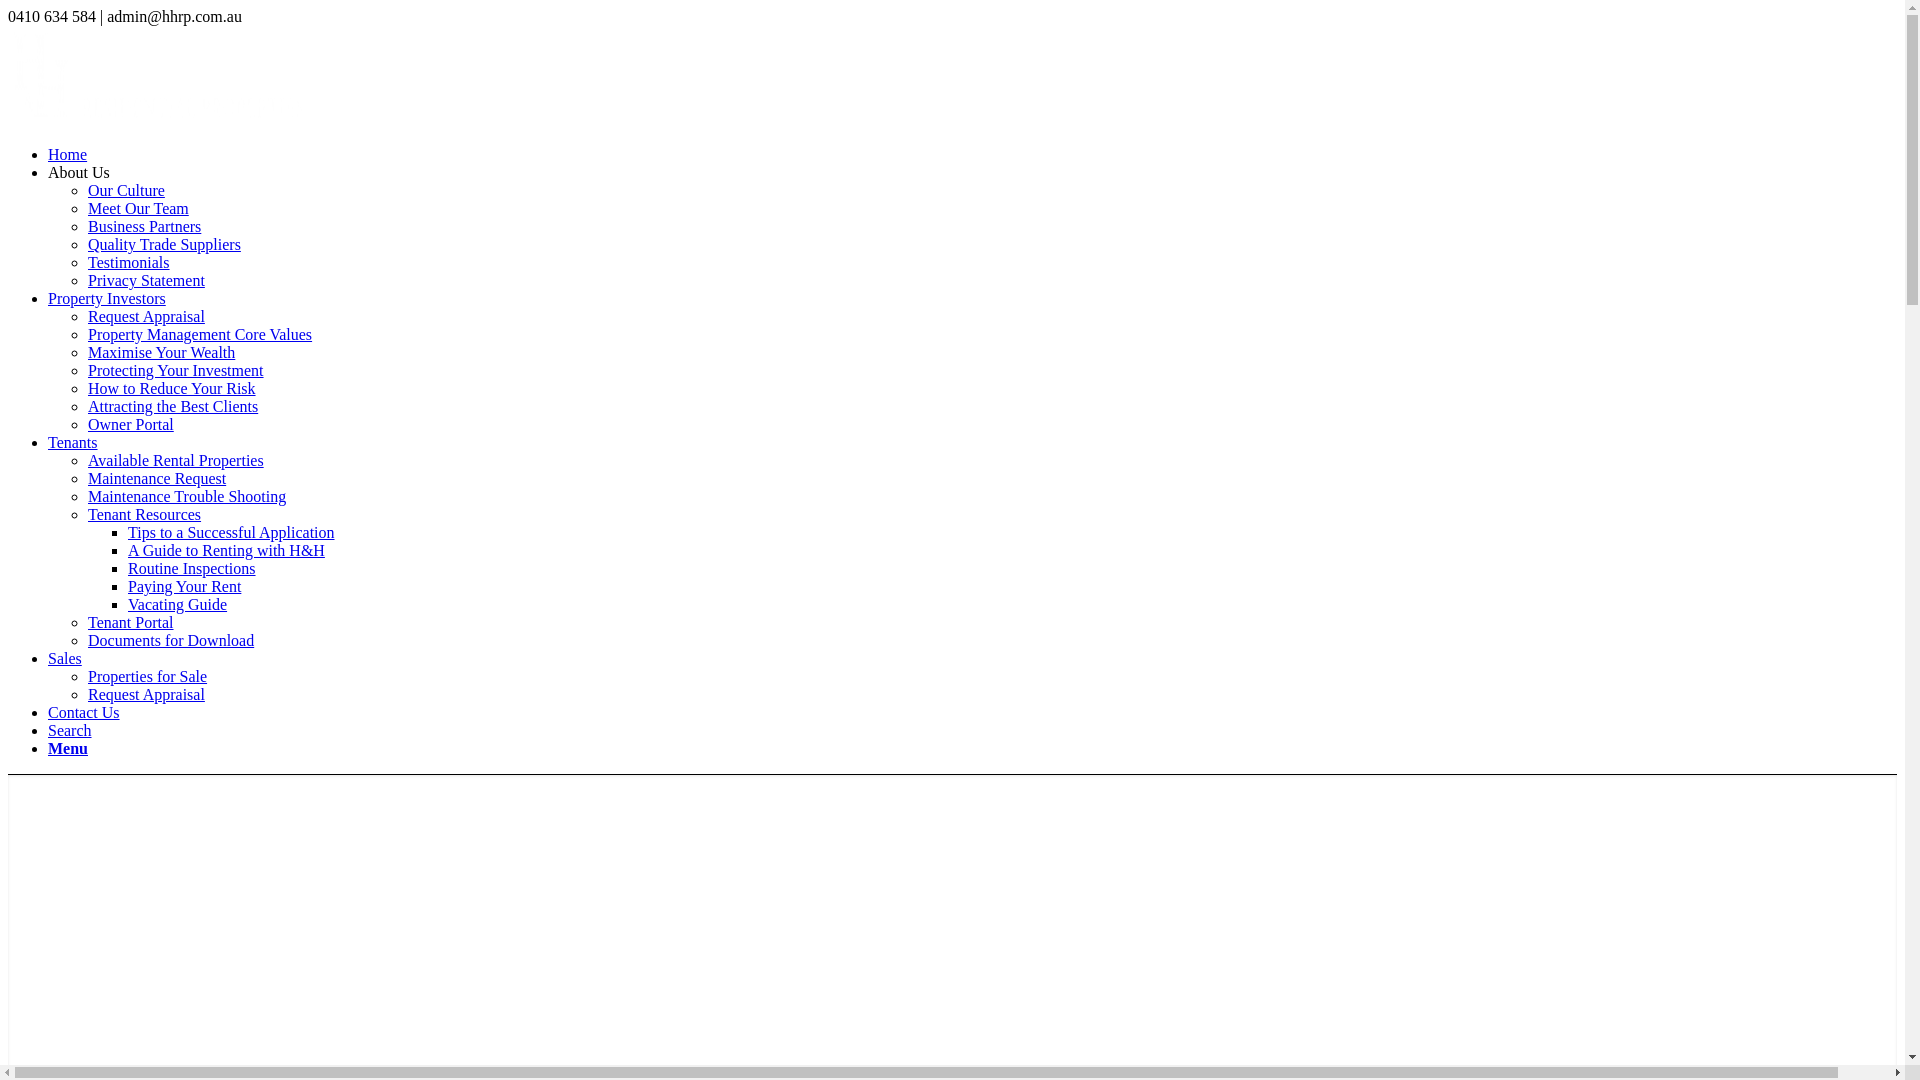  What do you see at coordinates (192, 568) in the screenshot?
I see `Routine Inspections` at bounding box center [192, 568].